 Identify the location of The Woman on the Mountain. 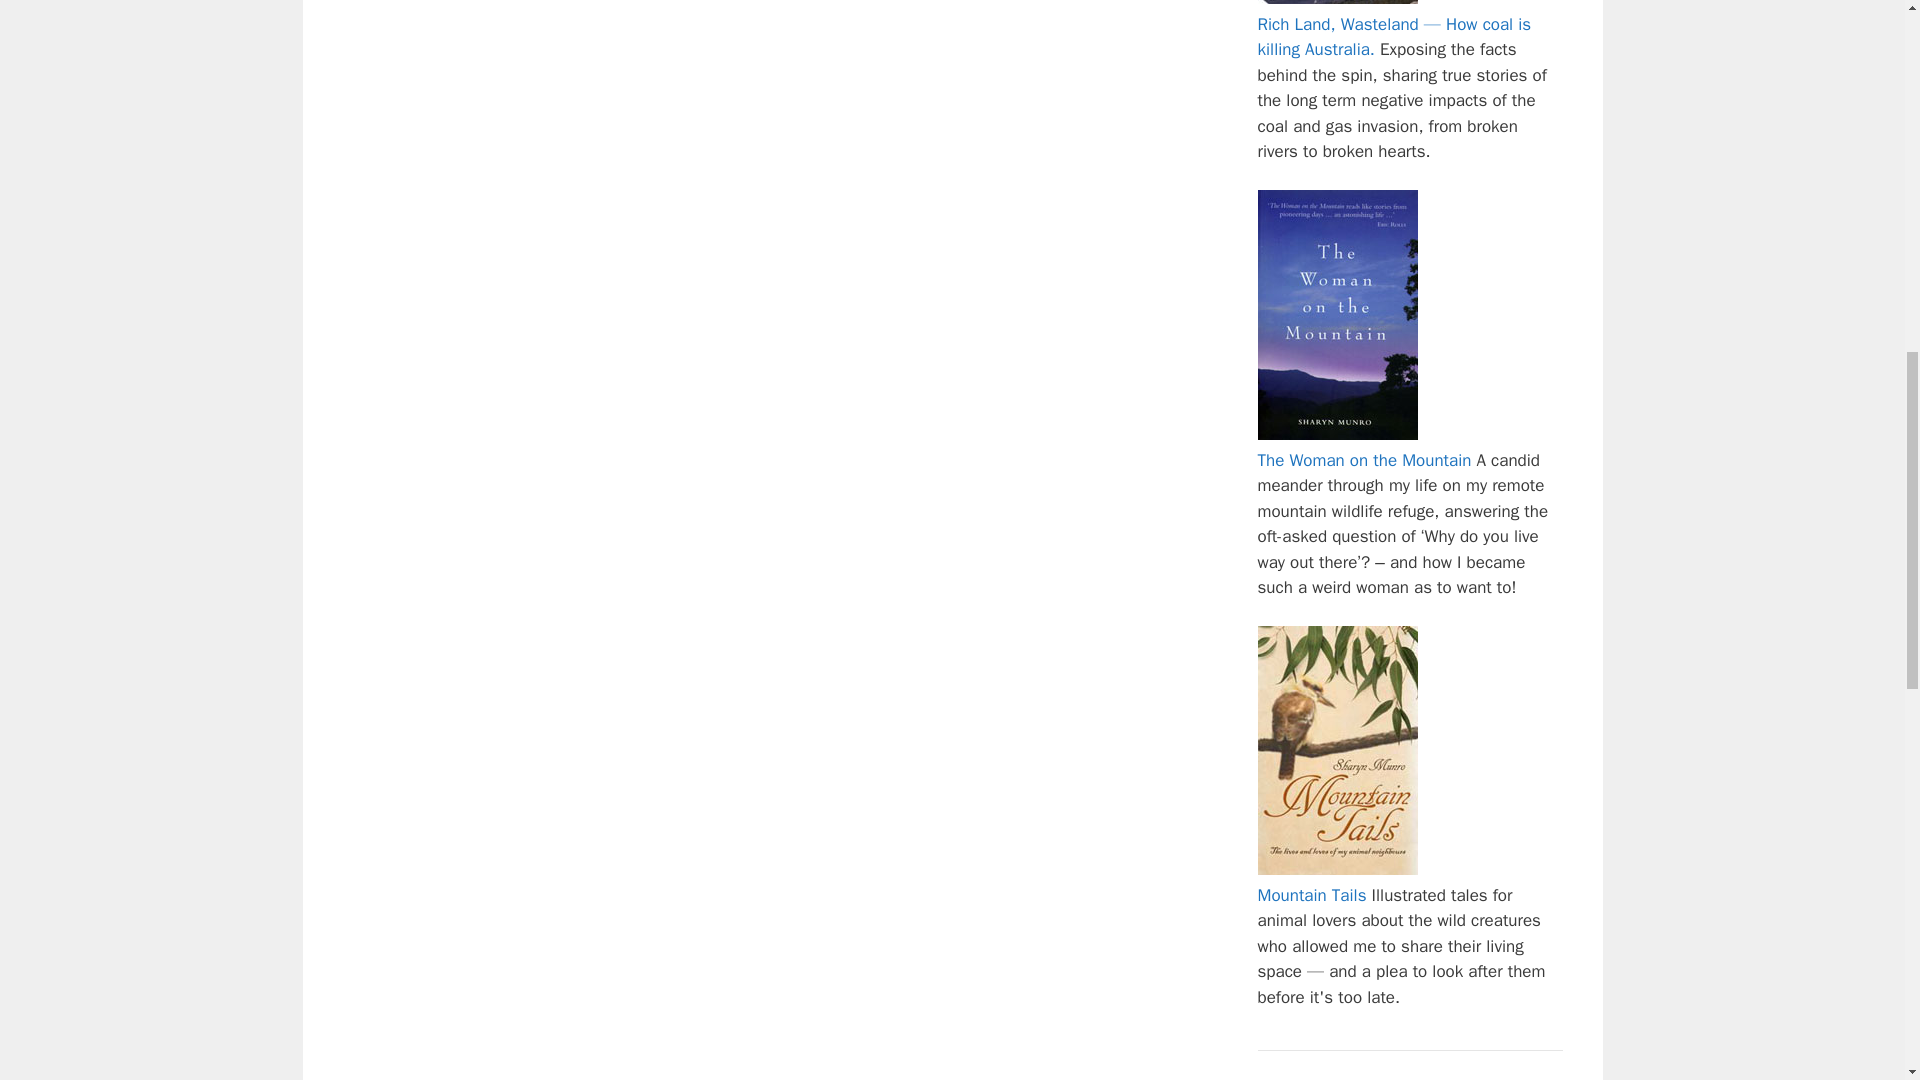
(1364, 460).